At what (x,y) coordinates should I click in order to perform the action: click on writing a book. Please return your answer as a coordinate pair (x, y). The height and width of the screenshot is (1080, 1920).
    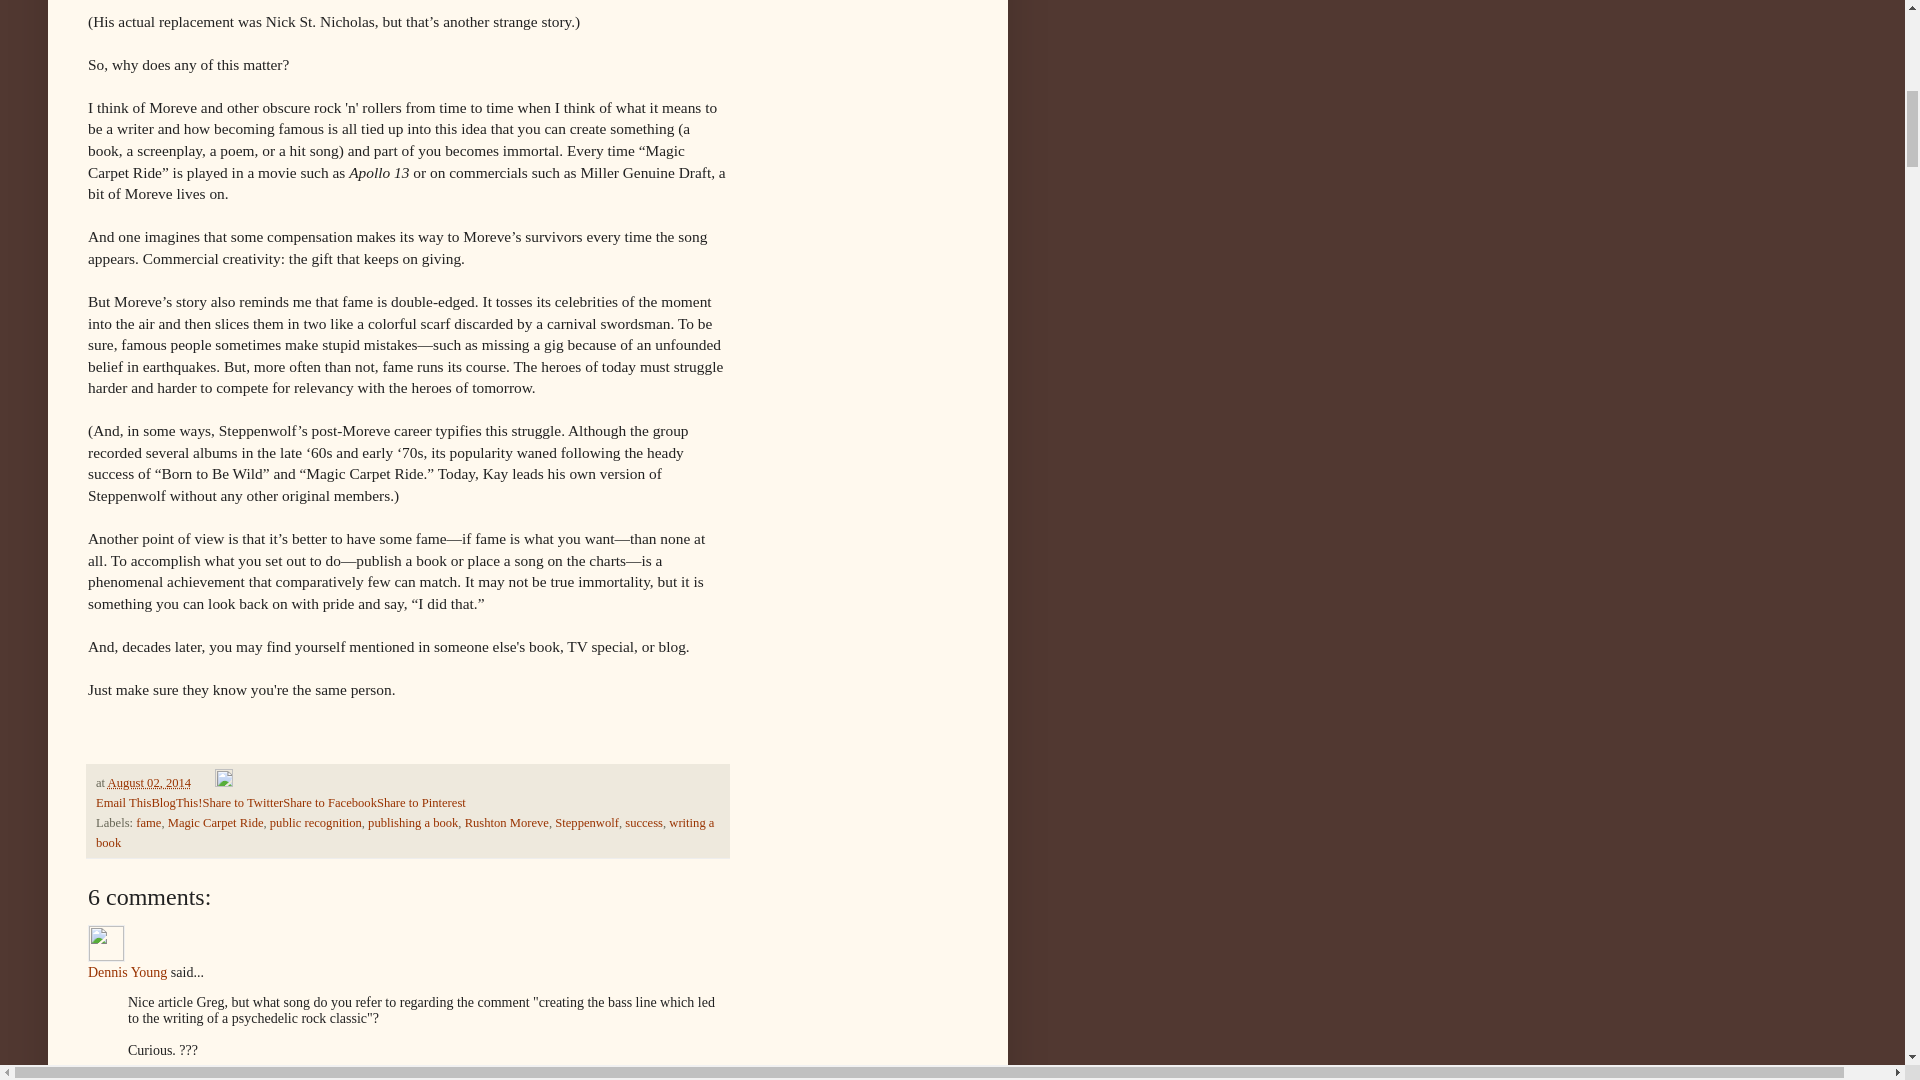
    Looking at the image, I should click on (405, 832).